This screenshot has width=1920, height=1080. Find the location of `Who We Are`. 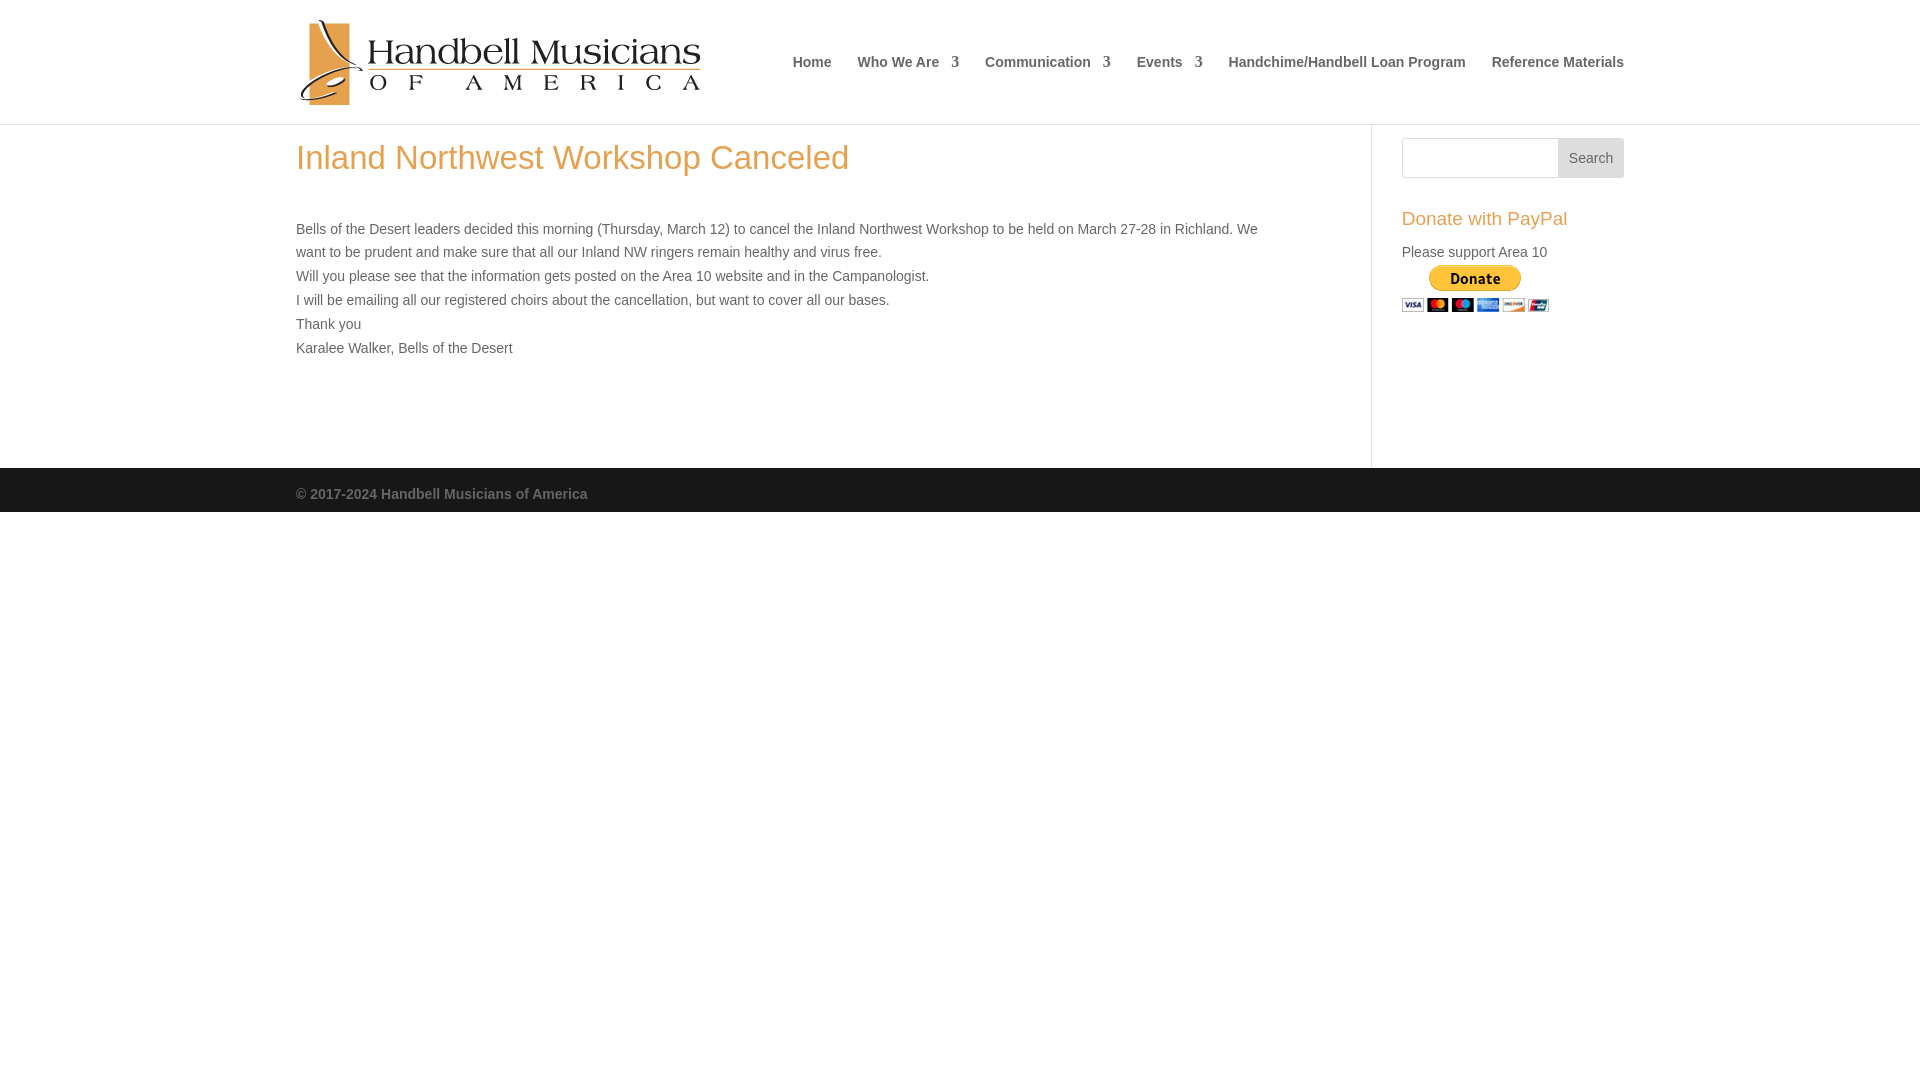

Who We Are is located at coordinates (909, 90).